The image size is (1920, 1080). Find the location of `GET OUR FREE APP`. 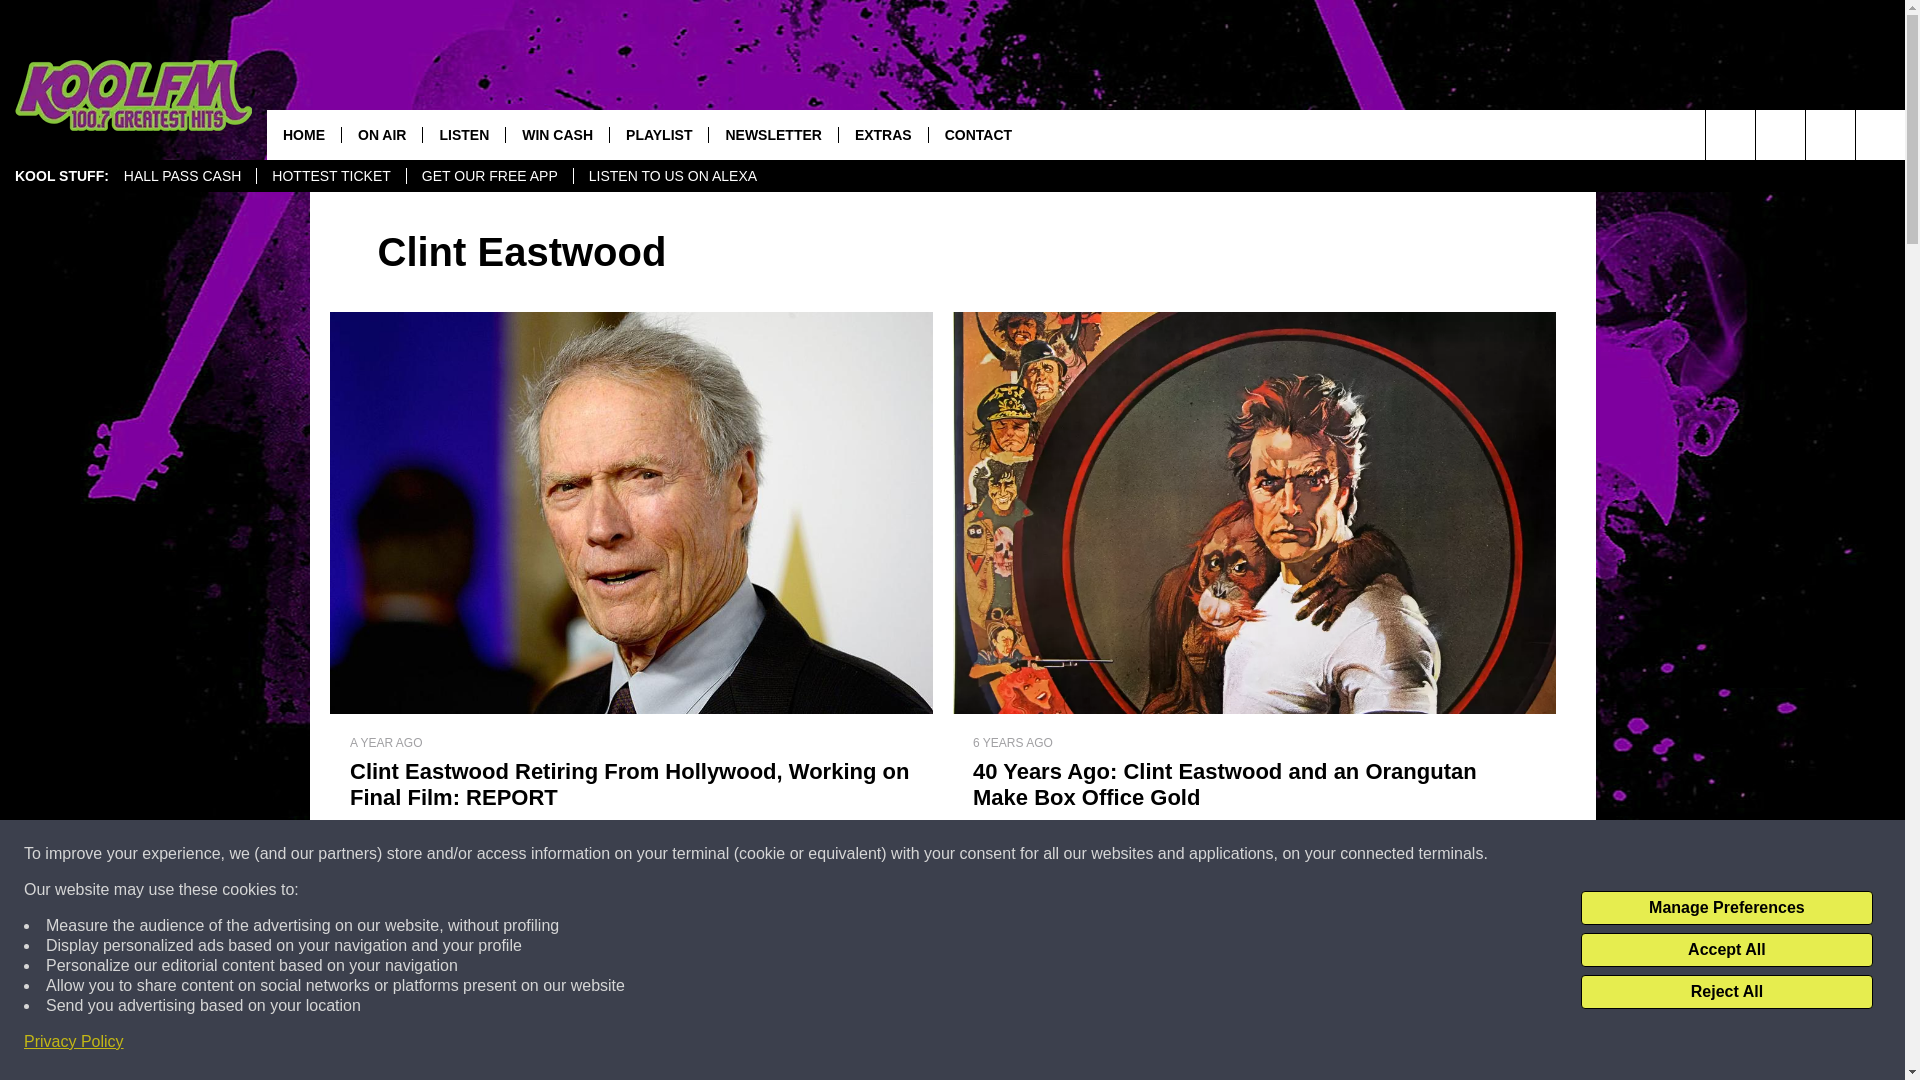

GET OUR FREE APP is located at coordinates (488, 176).